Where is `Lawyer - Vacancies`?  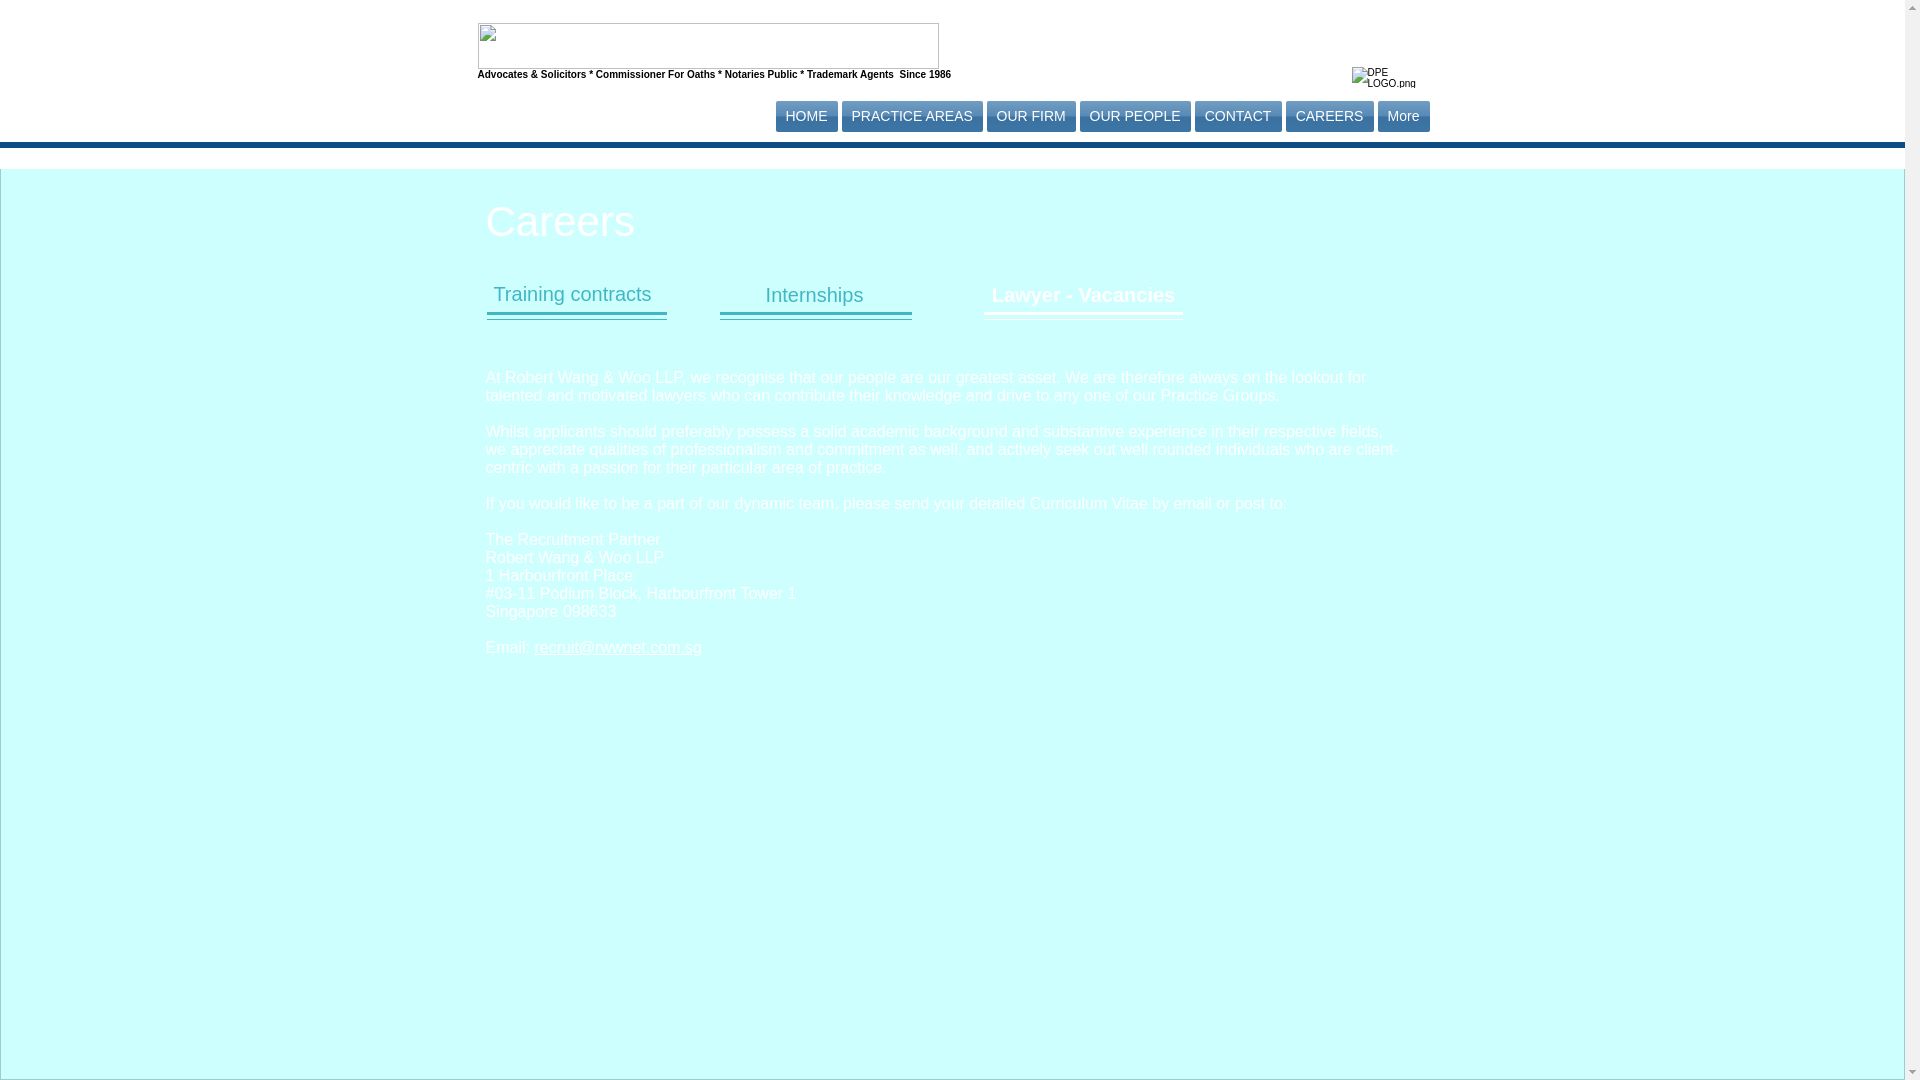 Lawyer - Vacancies is located at coordinates (1084, 295).